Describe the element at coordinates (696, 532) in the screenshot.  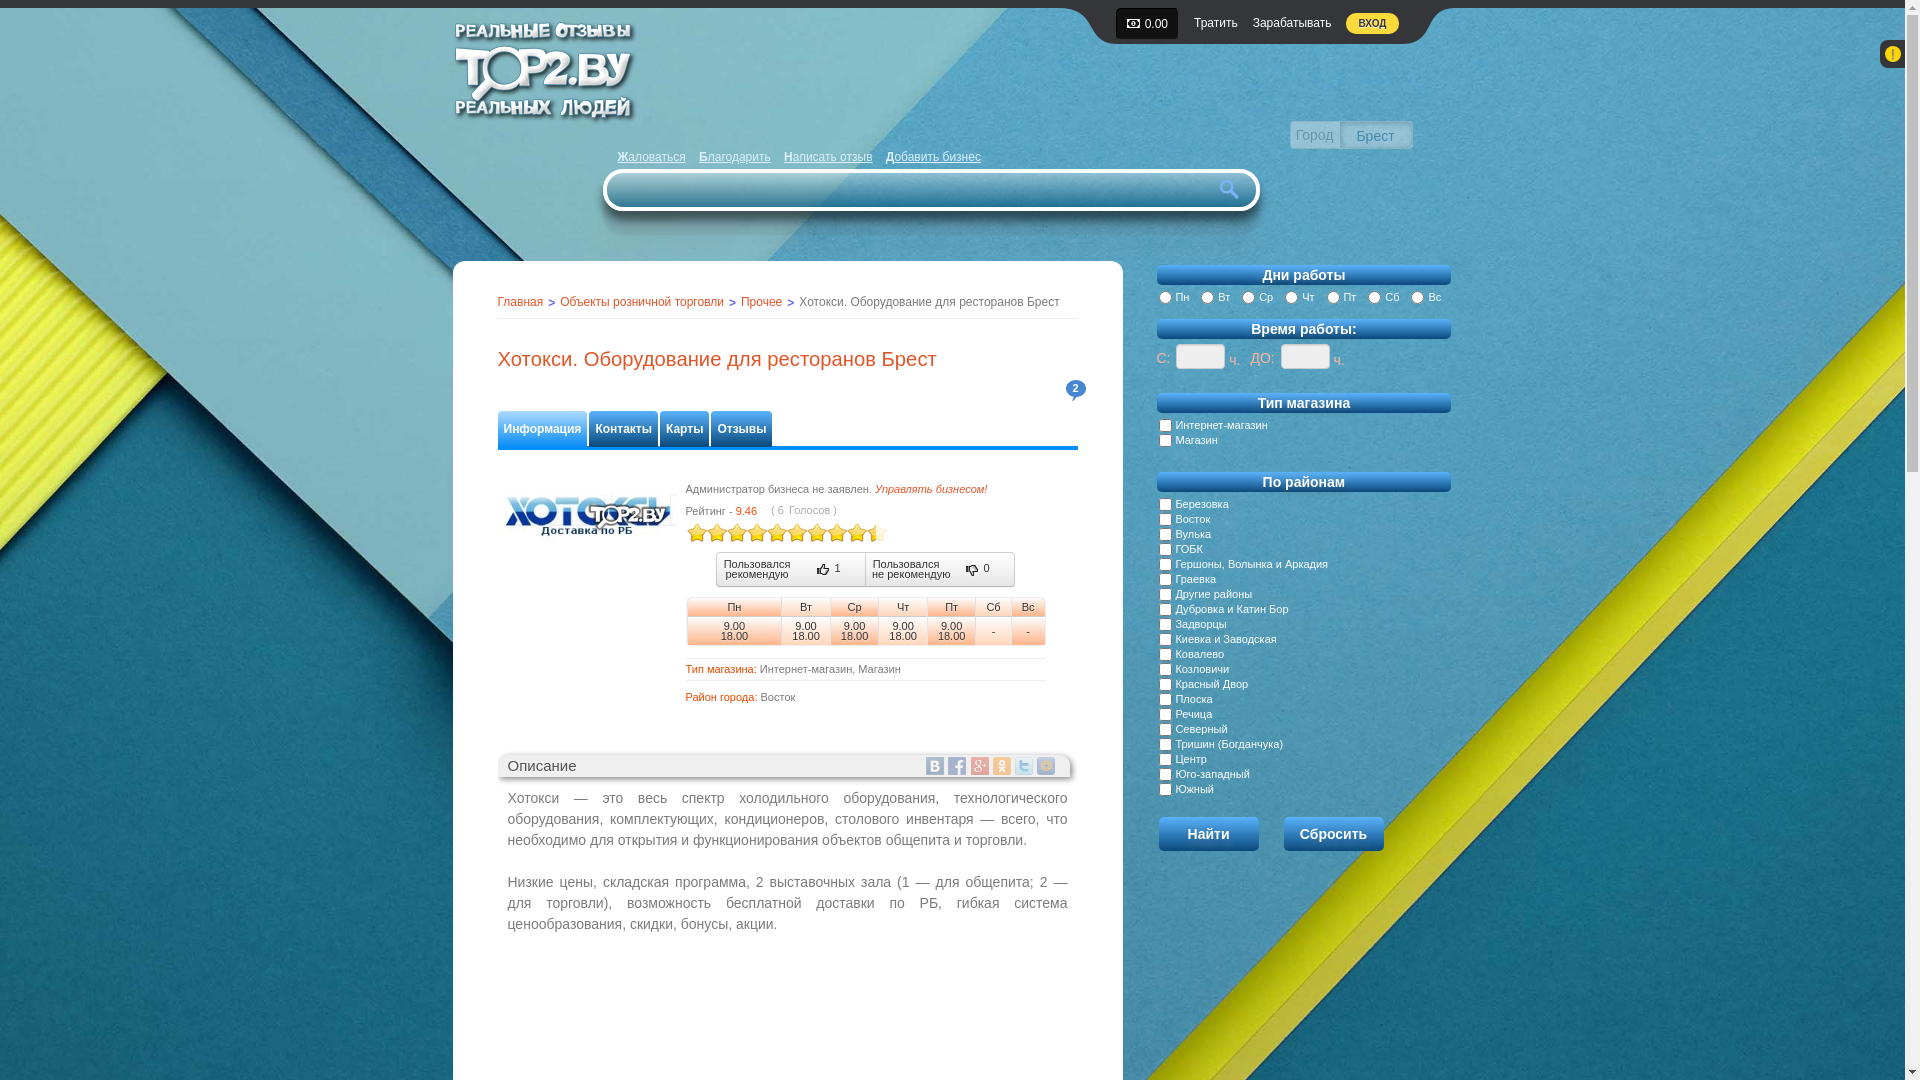
I see `1` at that location.